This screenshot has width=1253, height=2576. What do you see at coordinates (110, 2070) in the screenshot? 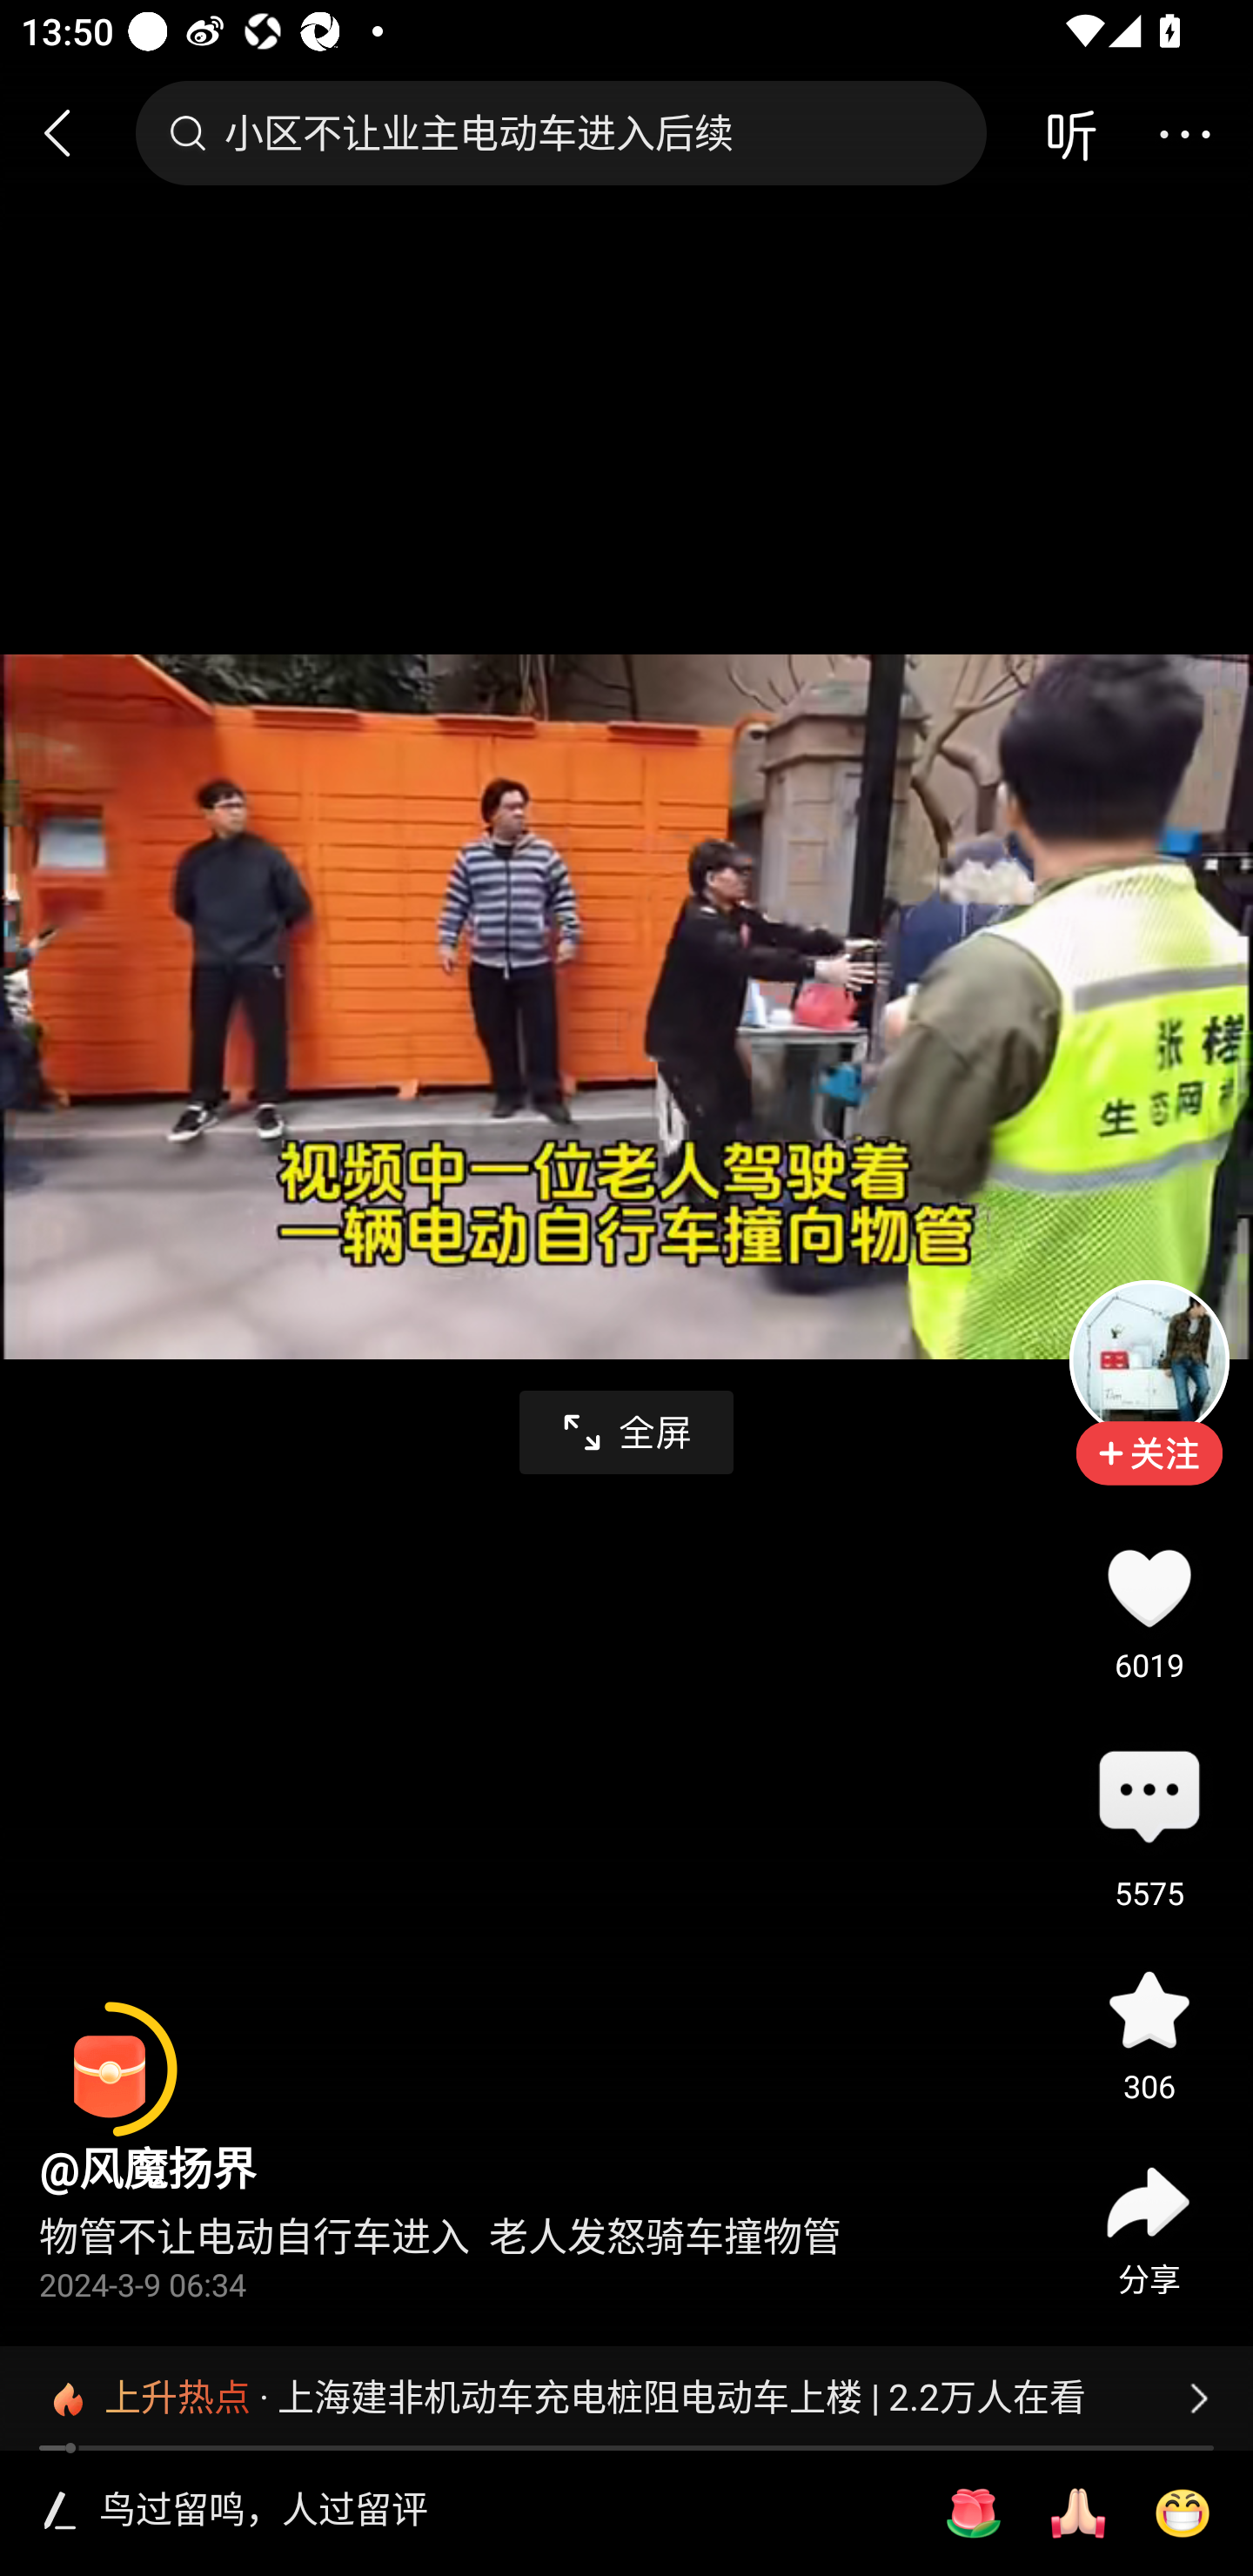
I see `阅读赚金币` at bounding box center [110, 2070].